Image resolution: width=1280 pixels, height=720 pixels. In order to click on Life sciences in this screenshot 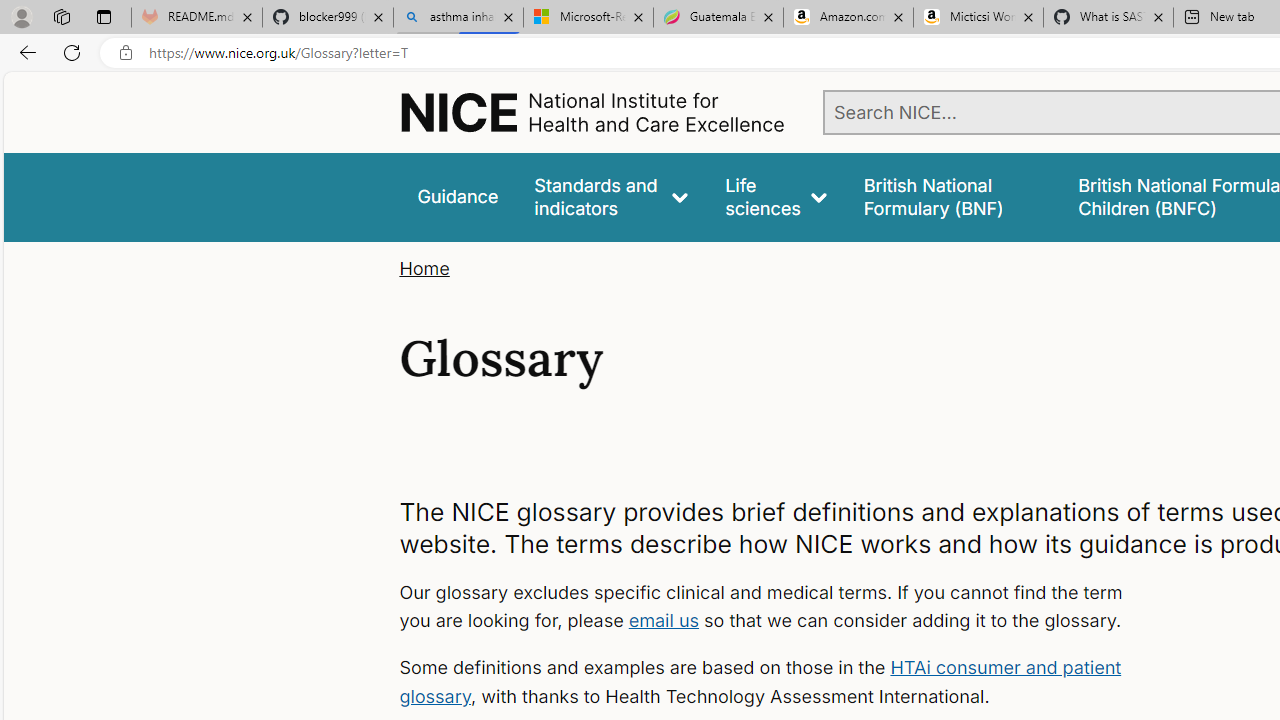, I will do `click(776, 196)`.